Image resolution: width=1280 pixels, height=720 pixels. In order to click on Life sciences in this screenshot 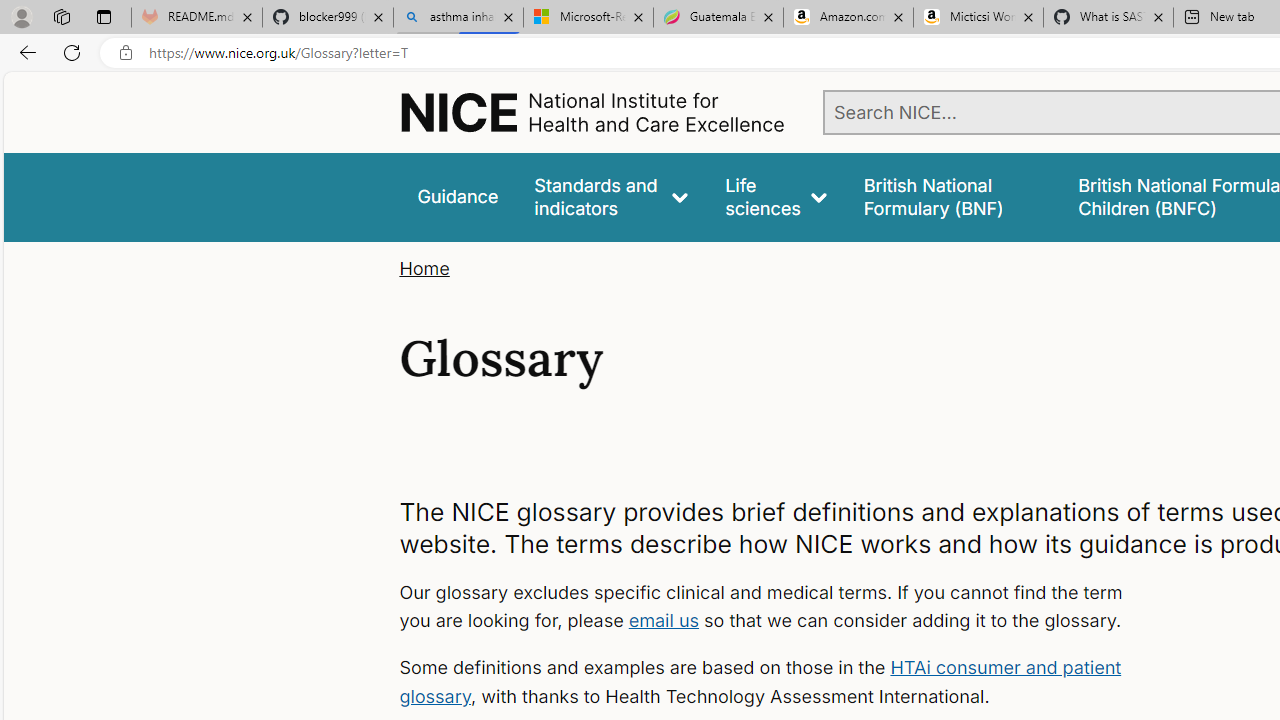, I will do `click(776, 196)`.